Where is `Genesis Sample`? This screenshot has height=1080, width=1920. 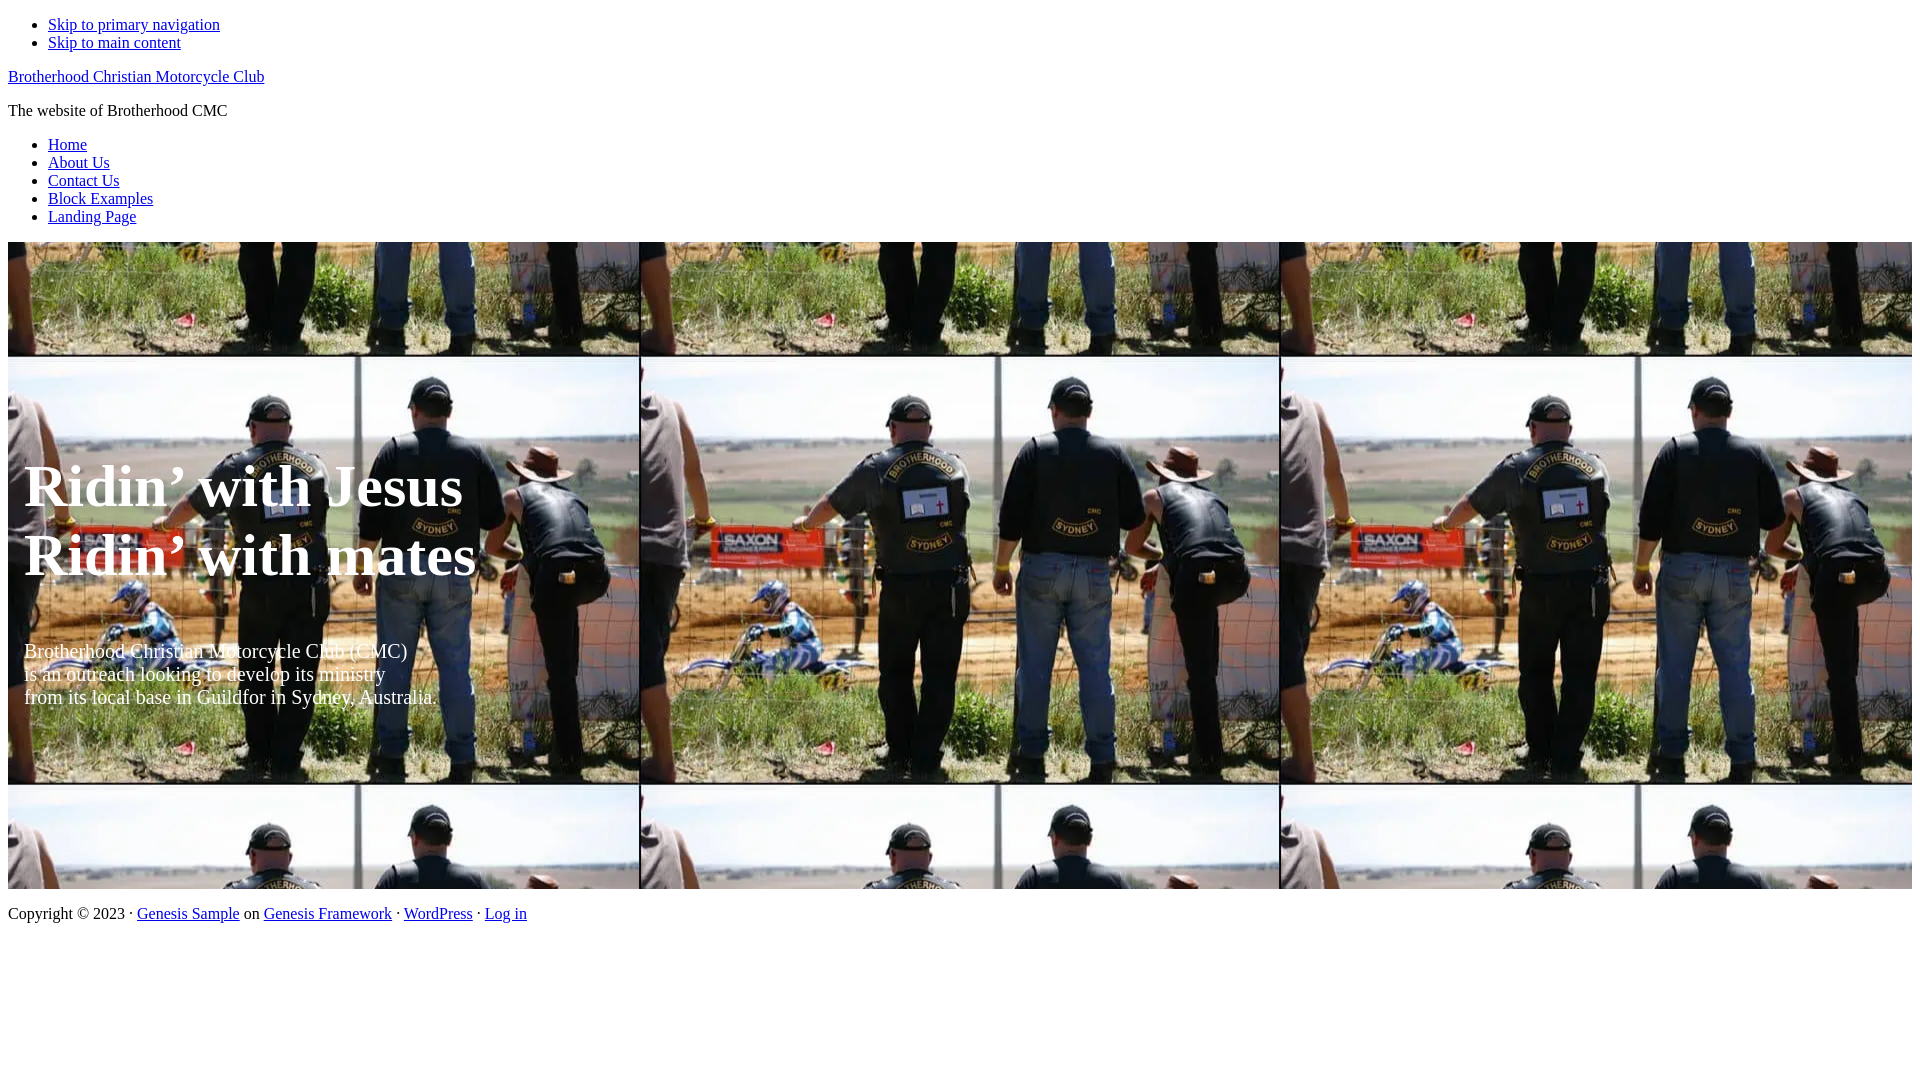 Genesis Sample is located at coordinates (188, 913).